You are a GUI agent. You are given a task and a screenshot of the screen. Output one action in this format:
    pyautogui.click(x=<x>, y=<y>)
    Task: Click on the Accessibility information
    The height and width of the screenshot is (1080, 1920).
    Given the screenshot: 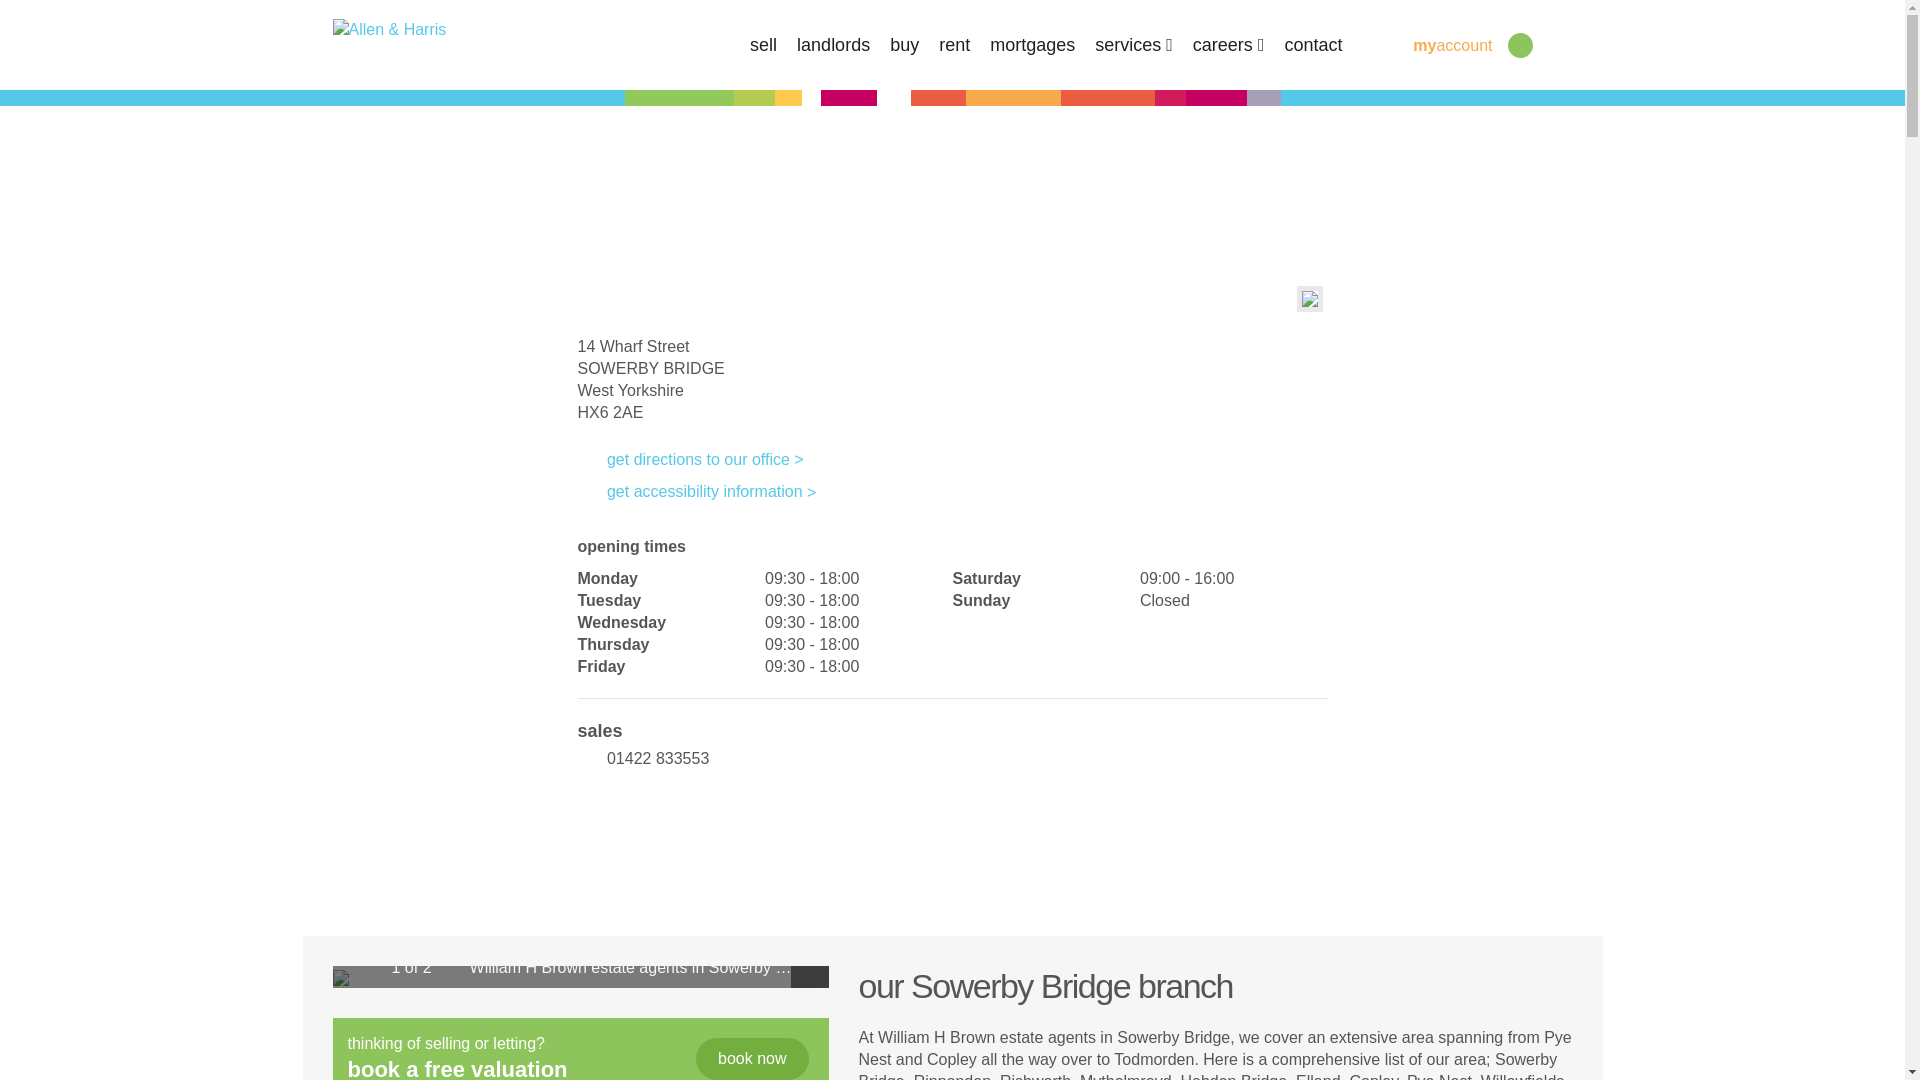 What is the action you would take?
    pyautogui.click(x=697, y=491)
    